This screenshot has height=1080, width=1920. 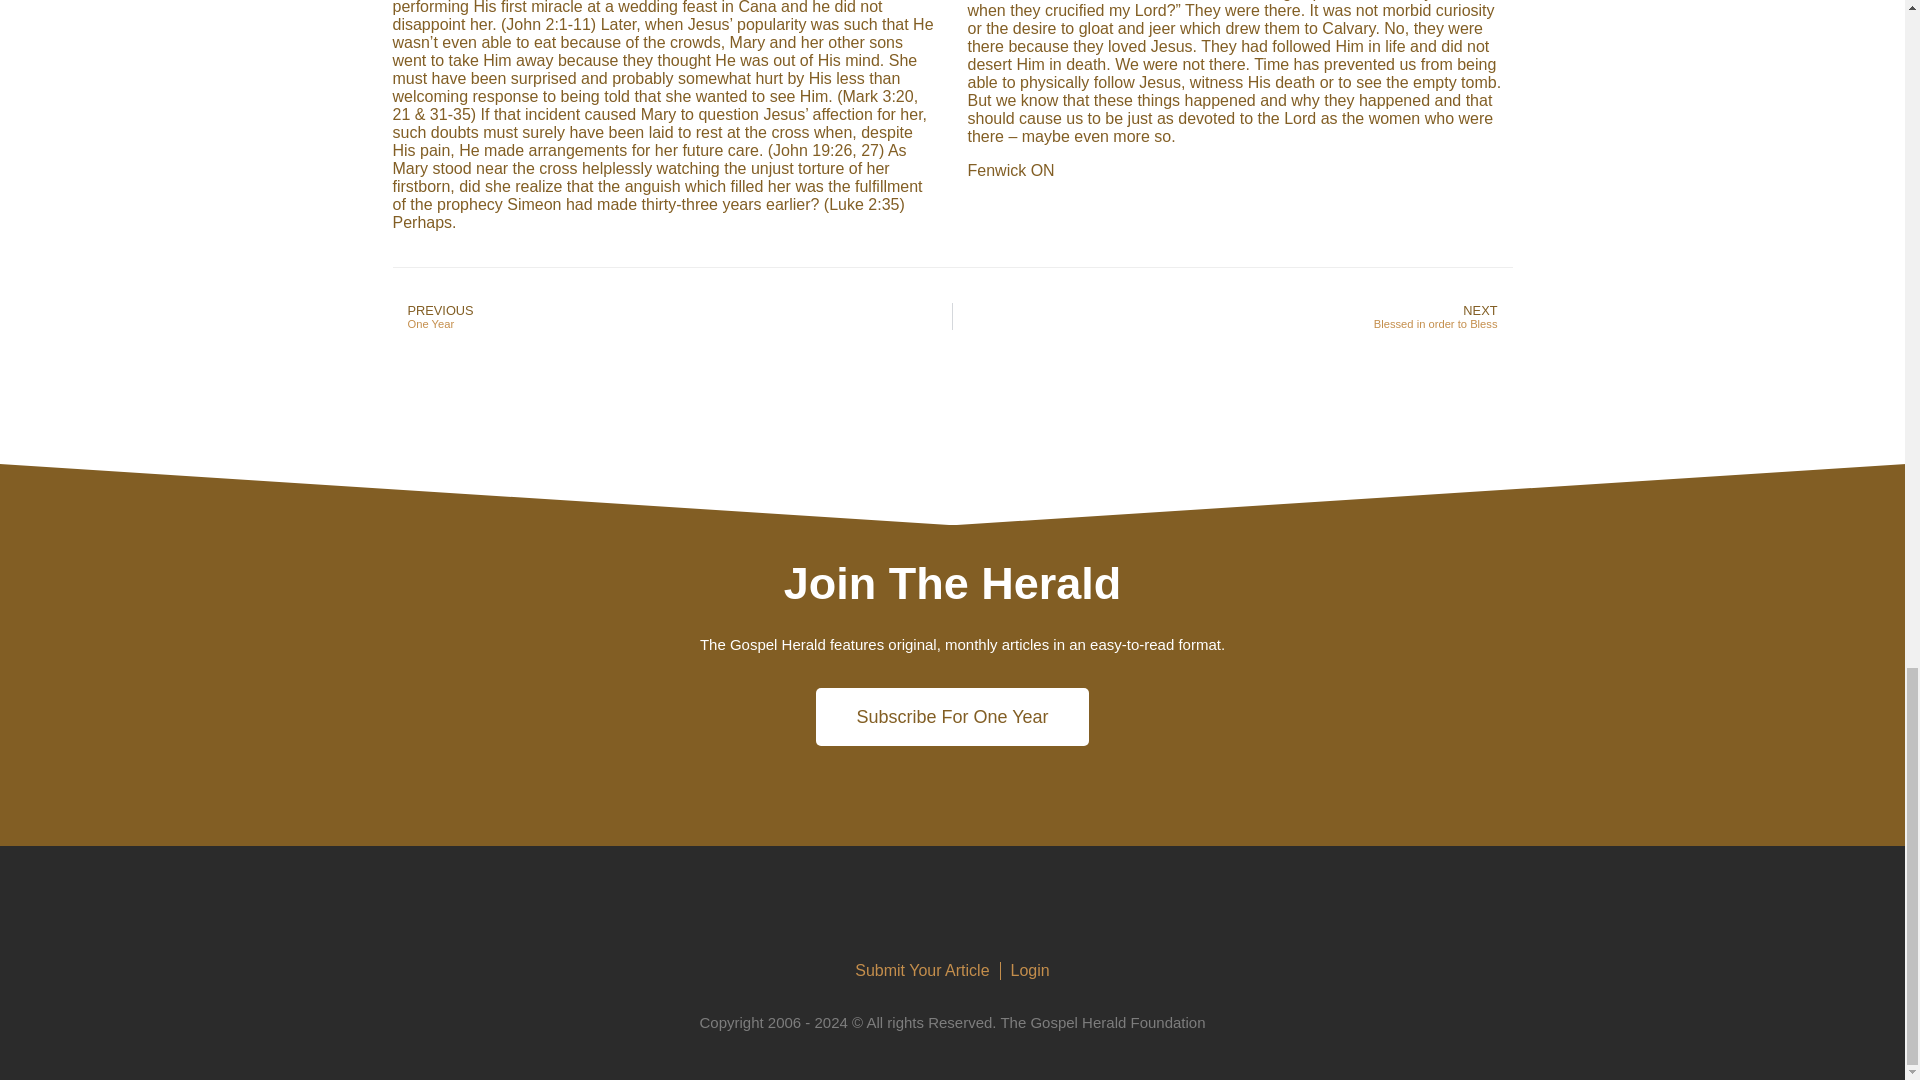 I want to click on Subscribe For One Year, so click(x=672, y=316).